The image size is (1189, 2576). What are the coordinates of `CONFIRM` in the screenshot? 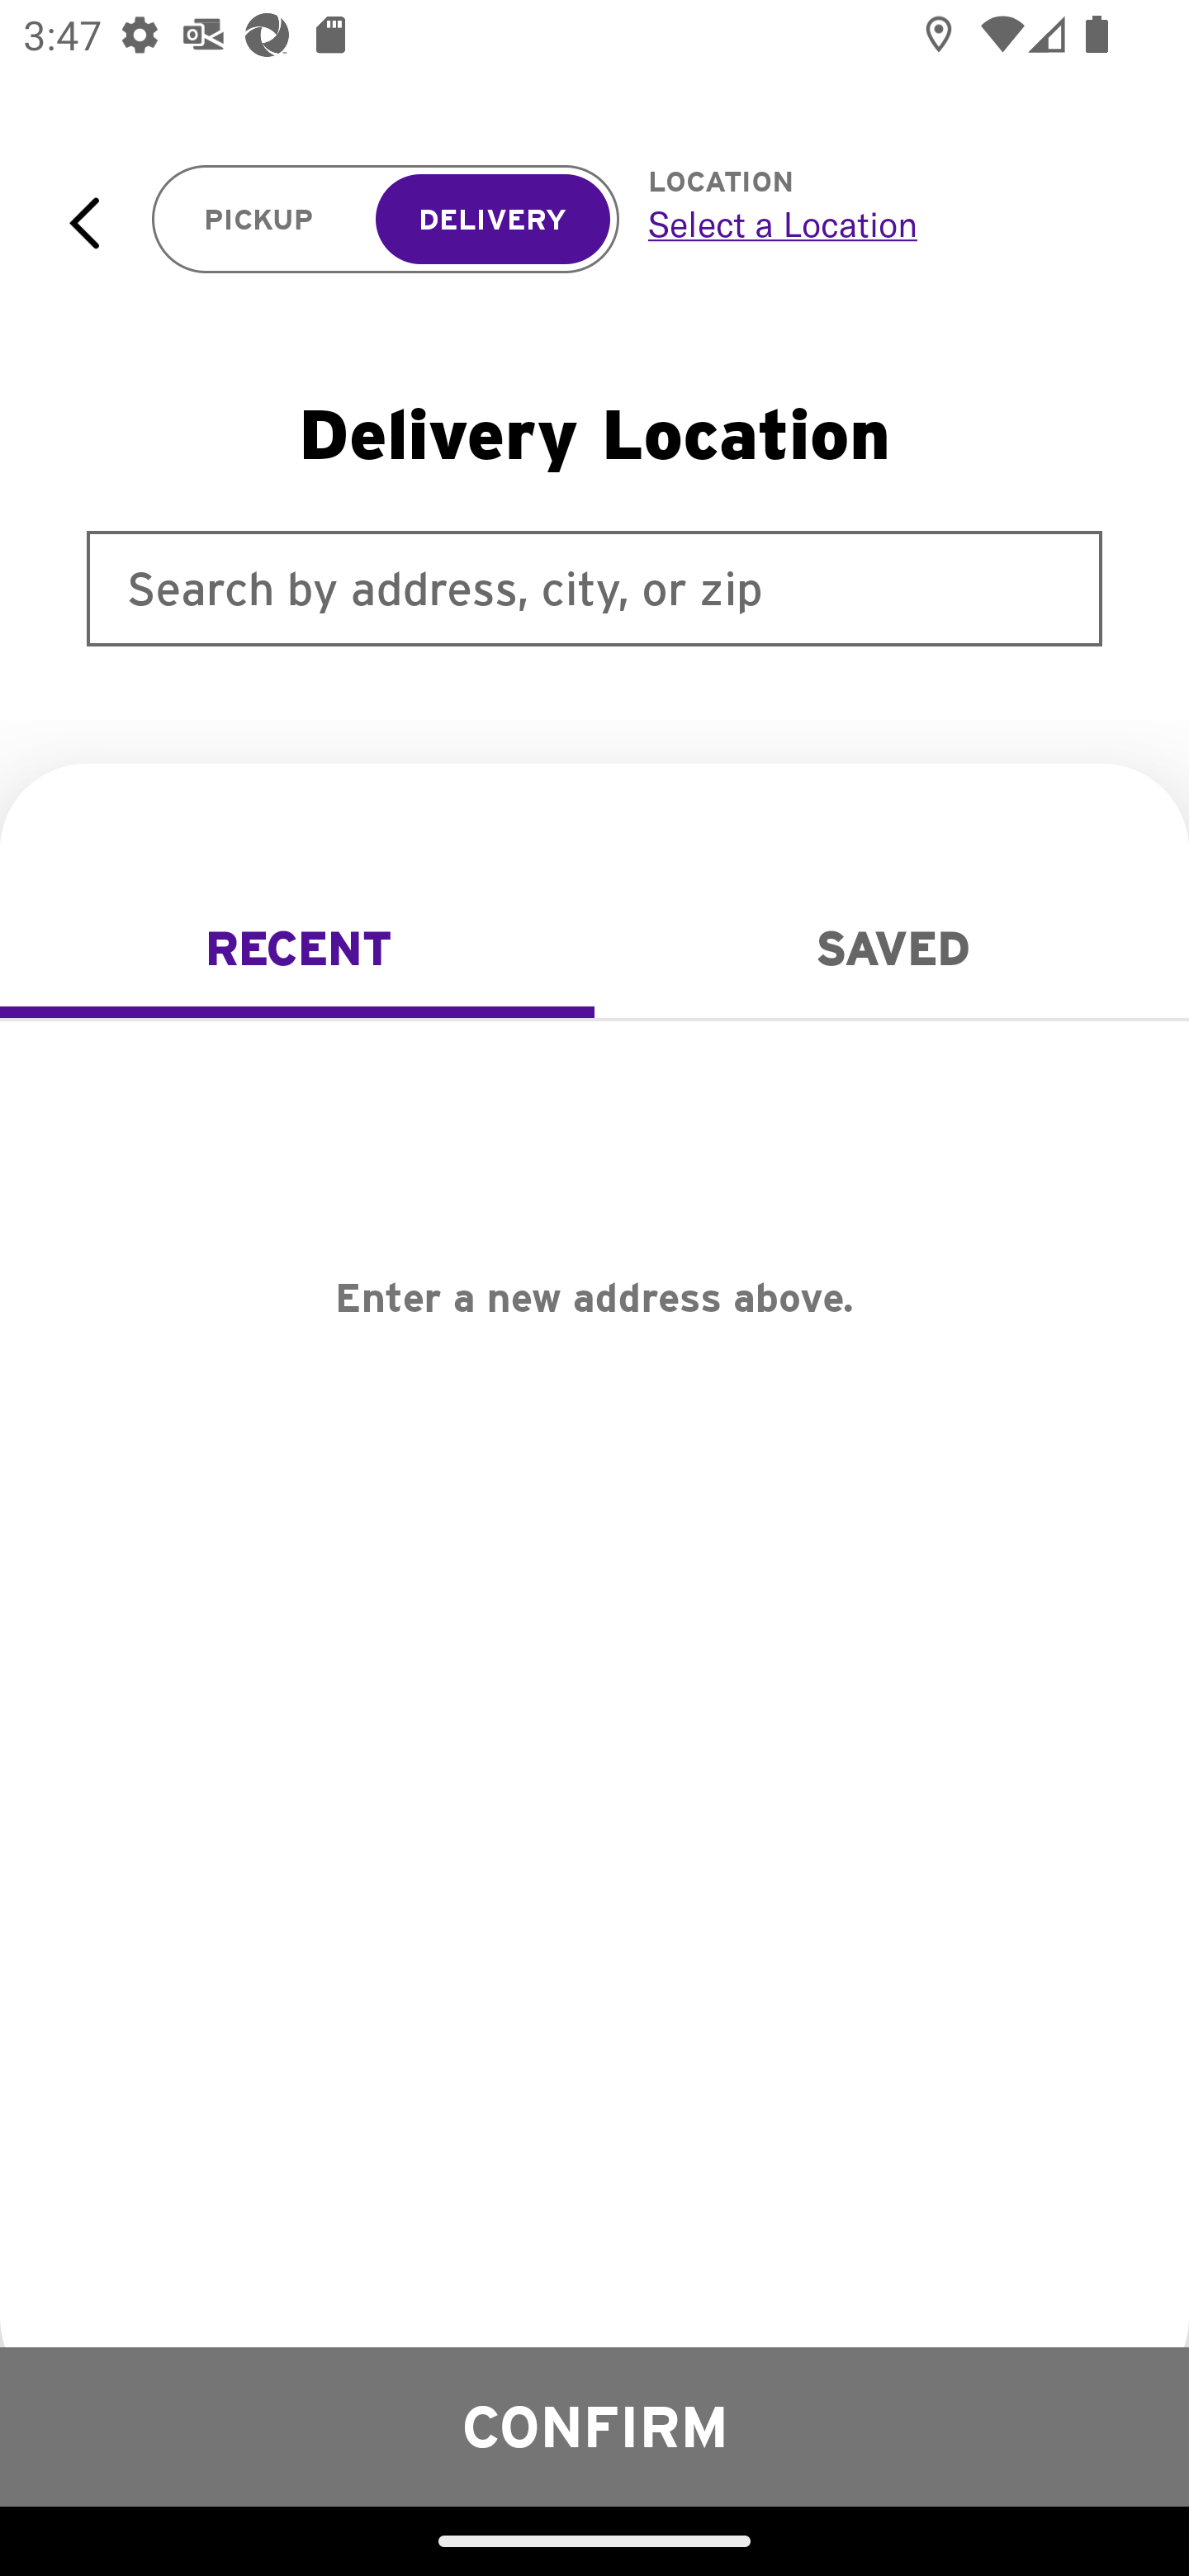 It's located at (594, 2426).